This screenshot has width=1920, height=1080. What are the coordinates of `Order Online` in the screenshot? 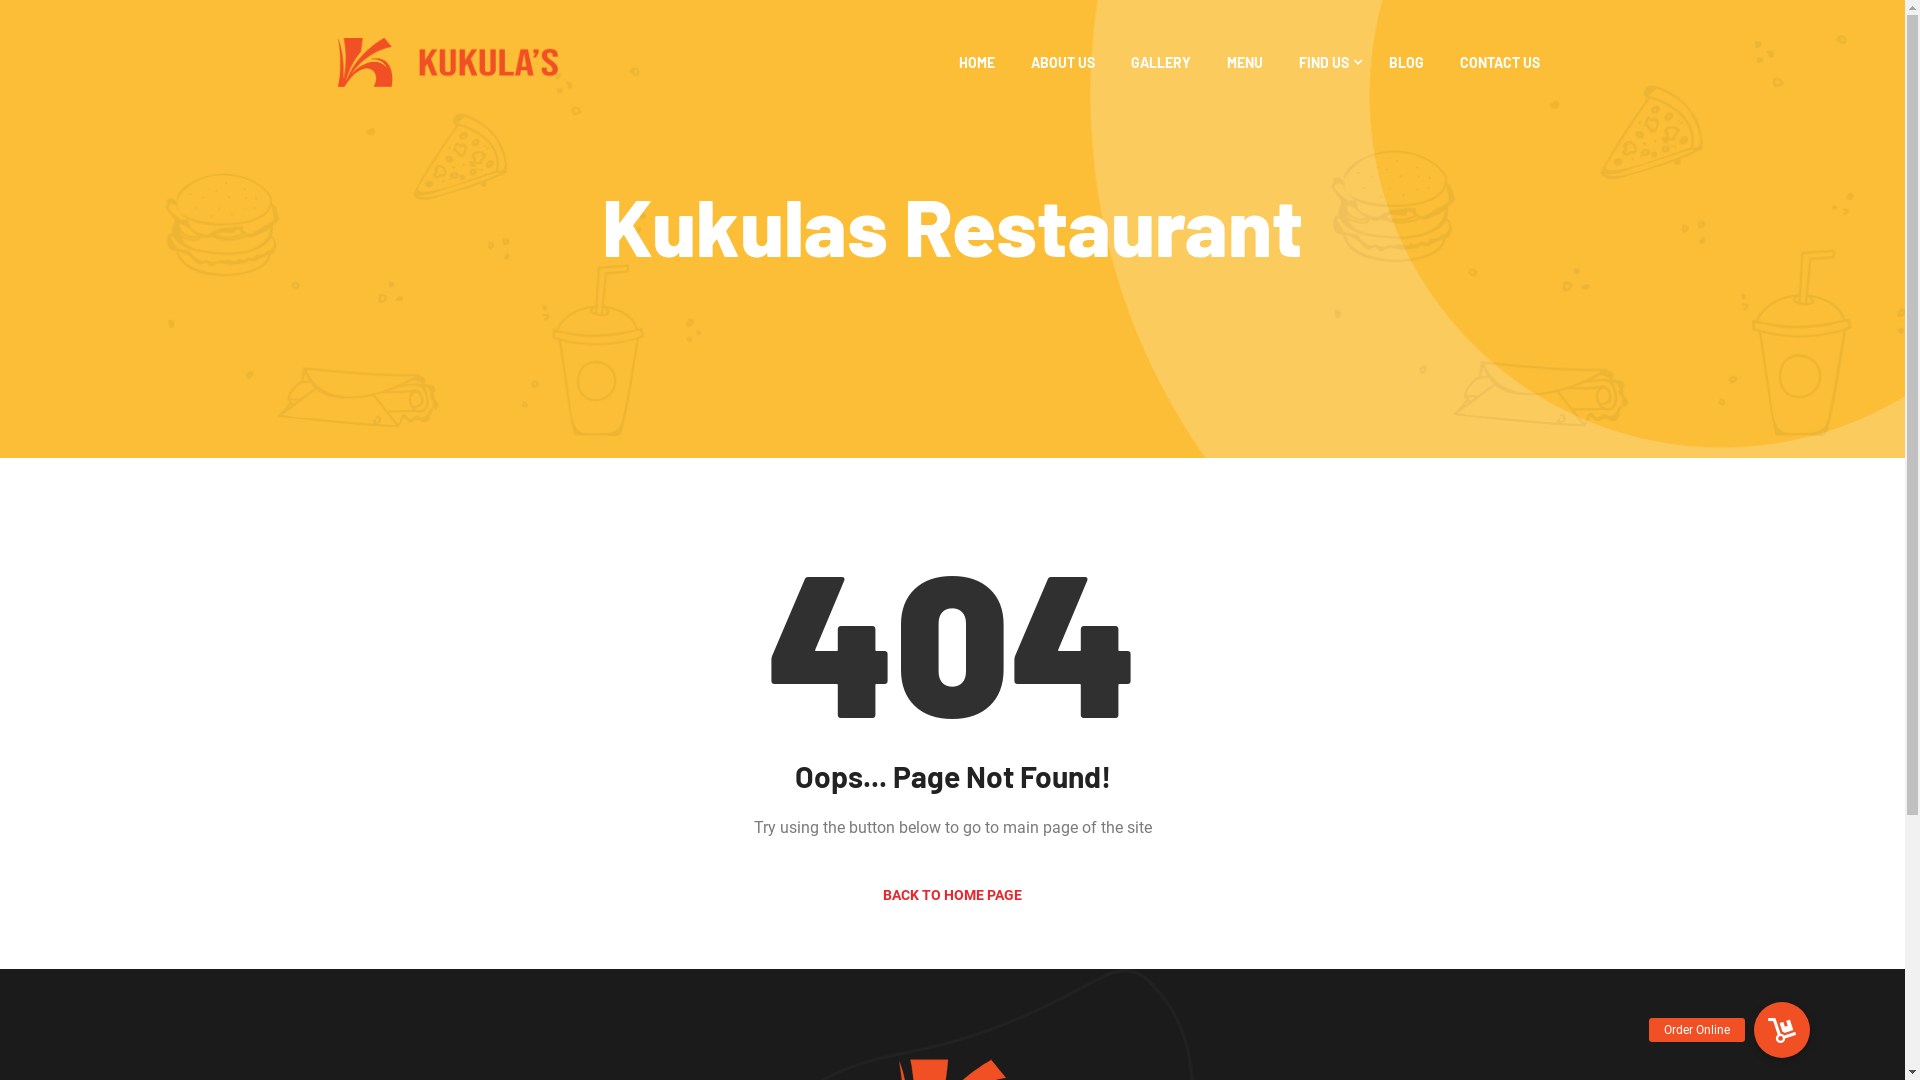 It's located at (1782, 1030).